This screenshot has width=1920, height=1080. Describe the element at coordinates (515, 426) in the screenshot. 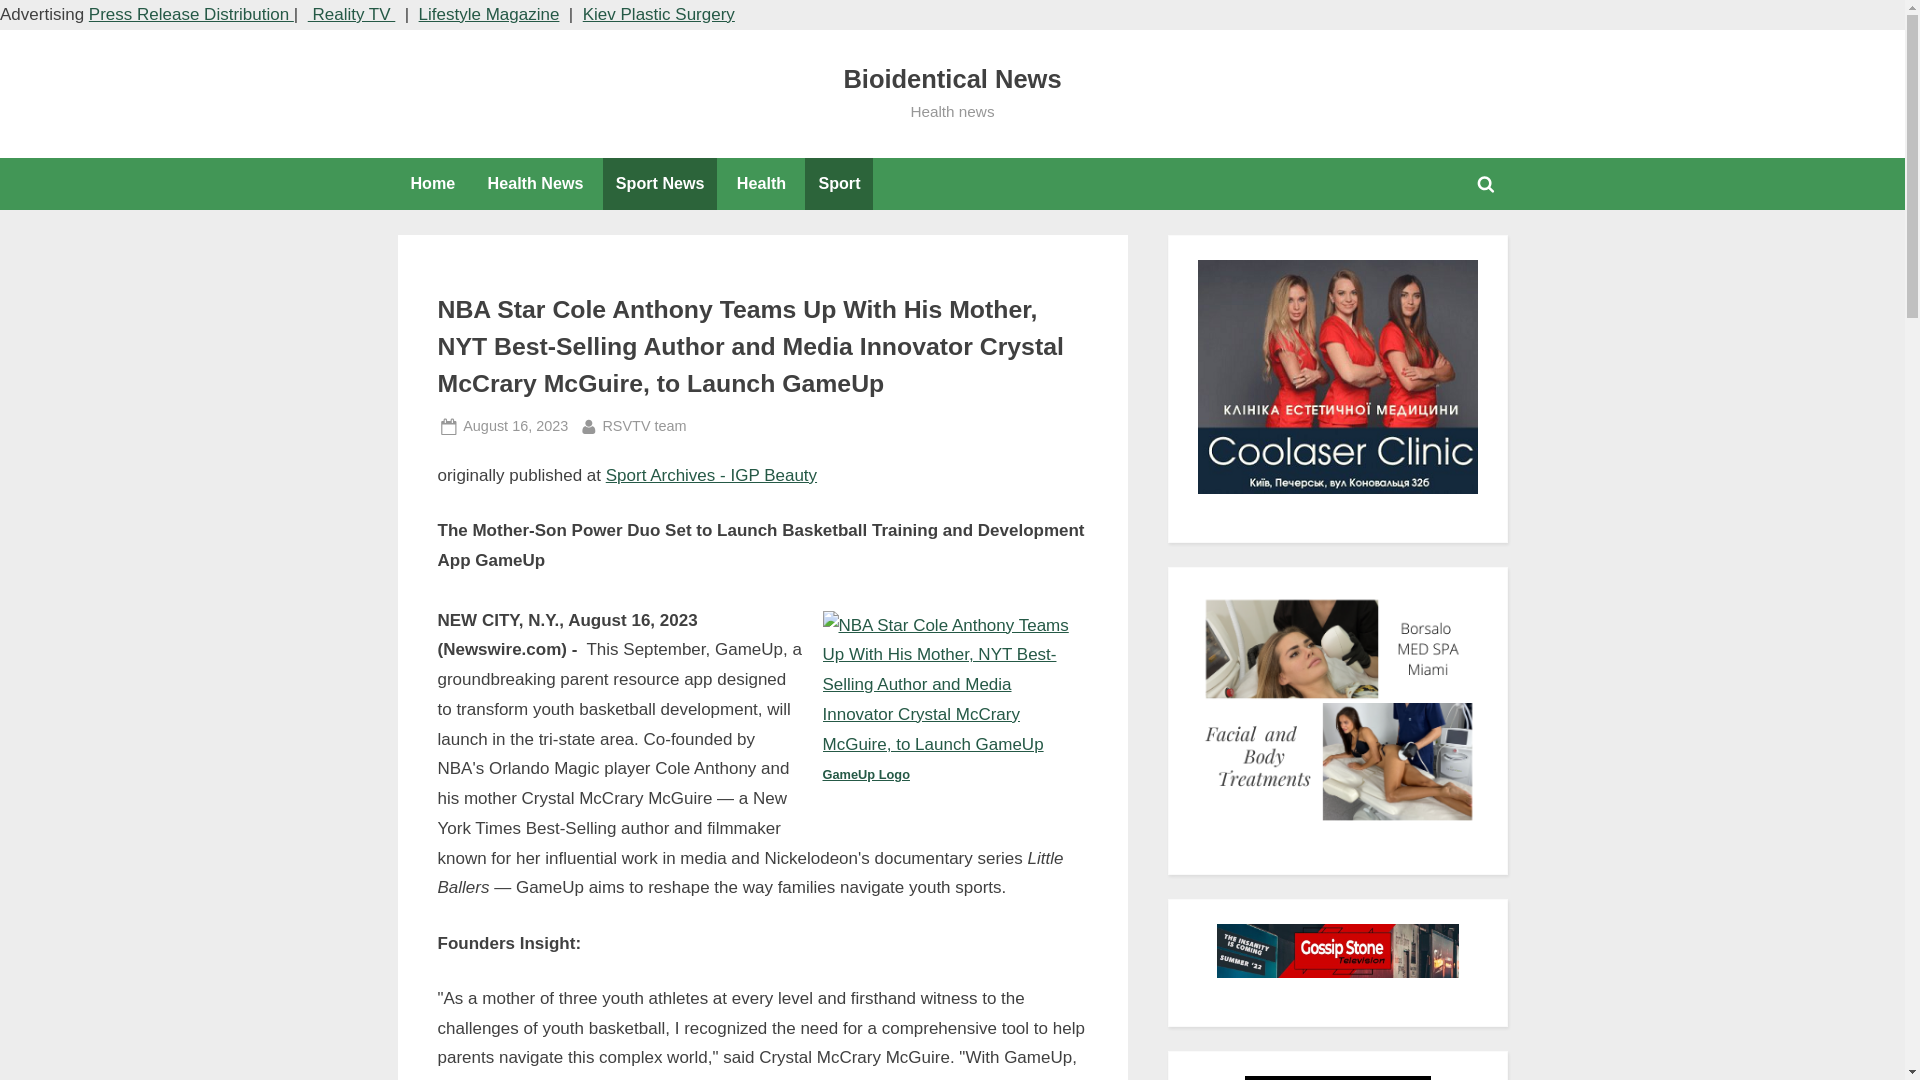

I see `Lifestyle Magazine` at that location.